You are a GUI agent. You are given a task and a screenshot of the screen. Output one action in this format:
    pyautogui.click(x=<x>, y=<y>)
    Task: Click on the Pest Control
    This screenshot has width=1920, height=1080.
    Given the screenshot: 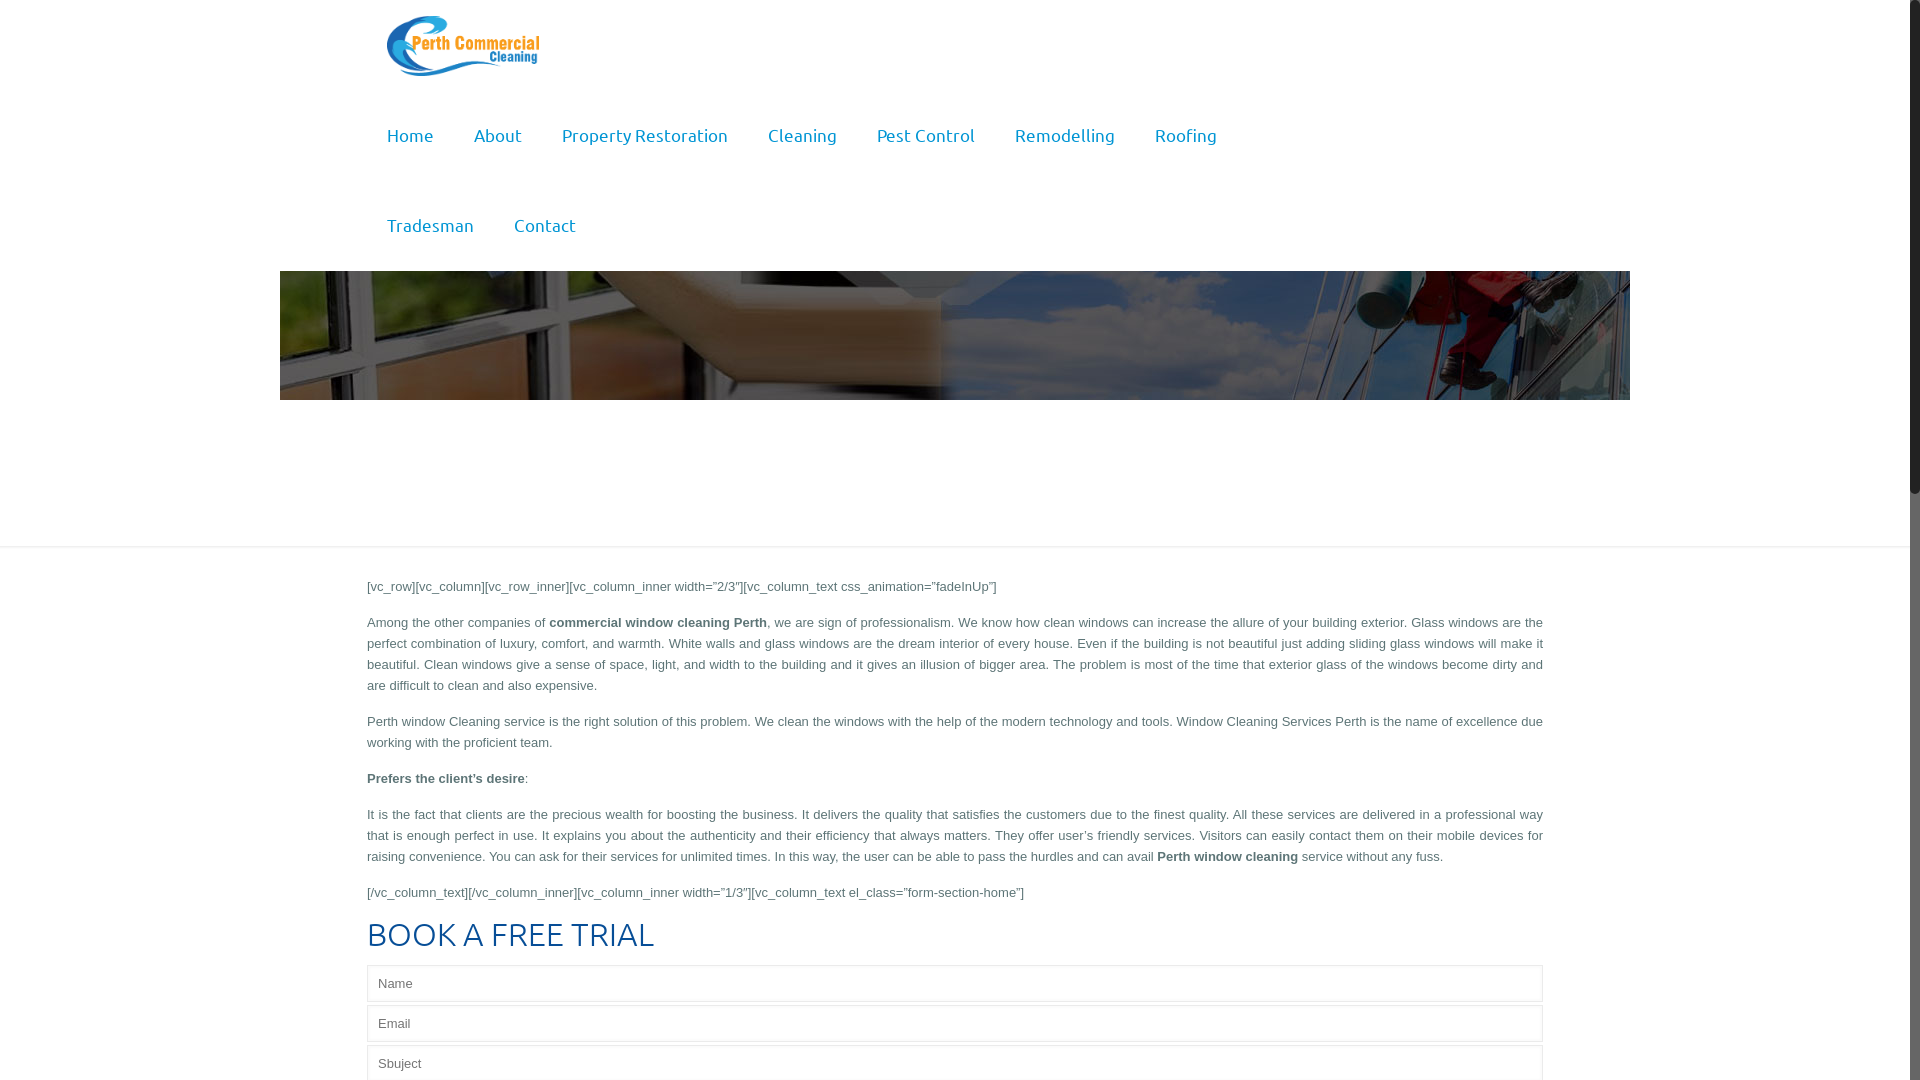 What is the action you would take?
    pyautogui.click(x=926, y=135)
    